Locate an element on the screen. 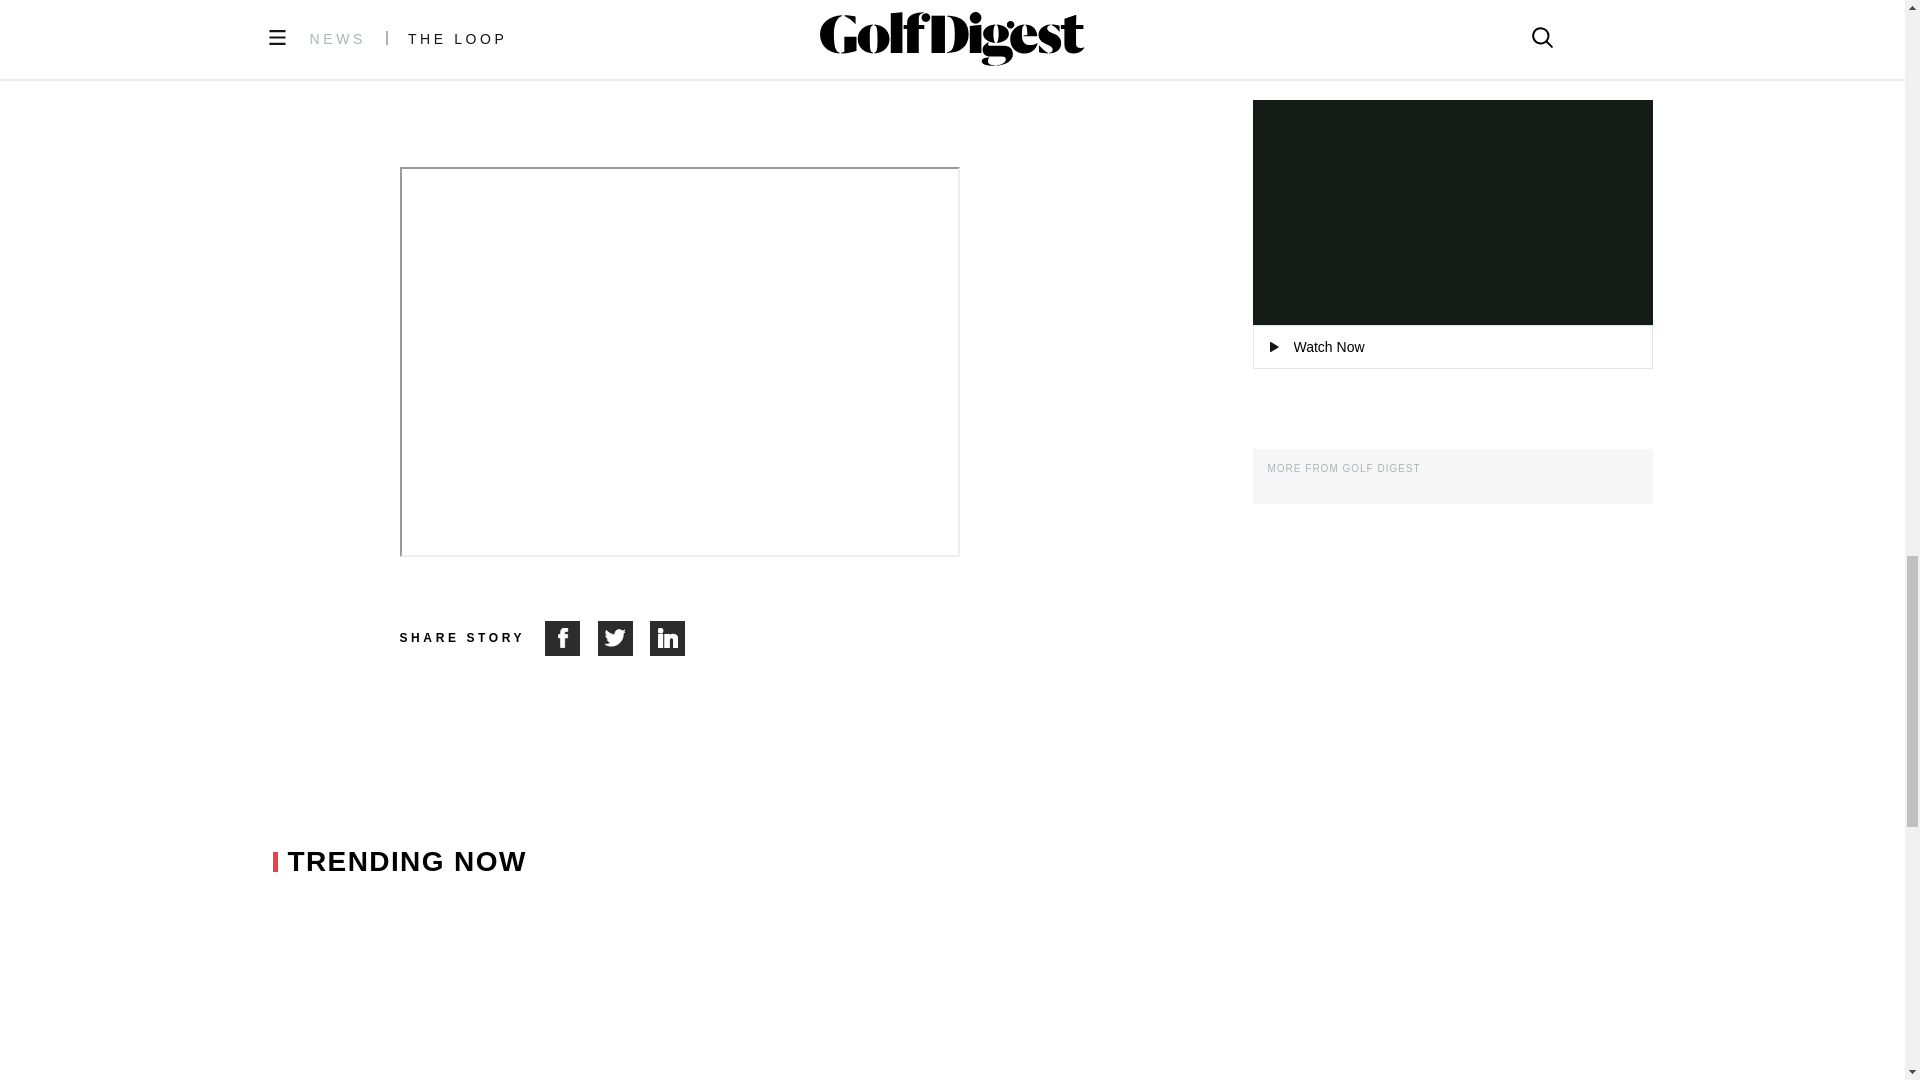  Share on Twitter is located at coordinates (624, 638).